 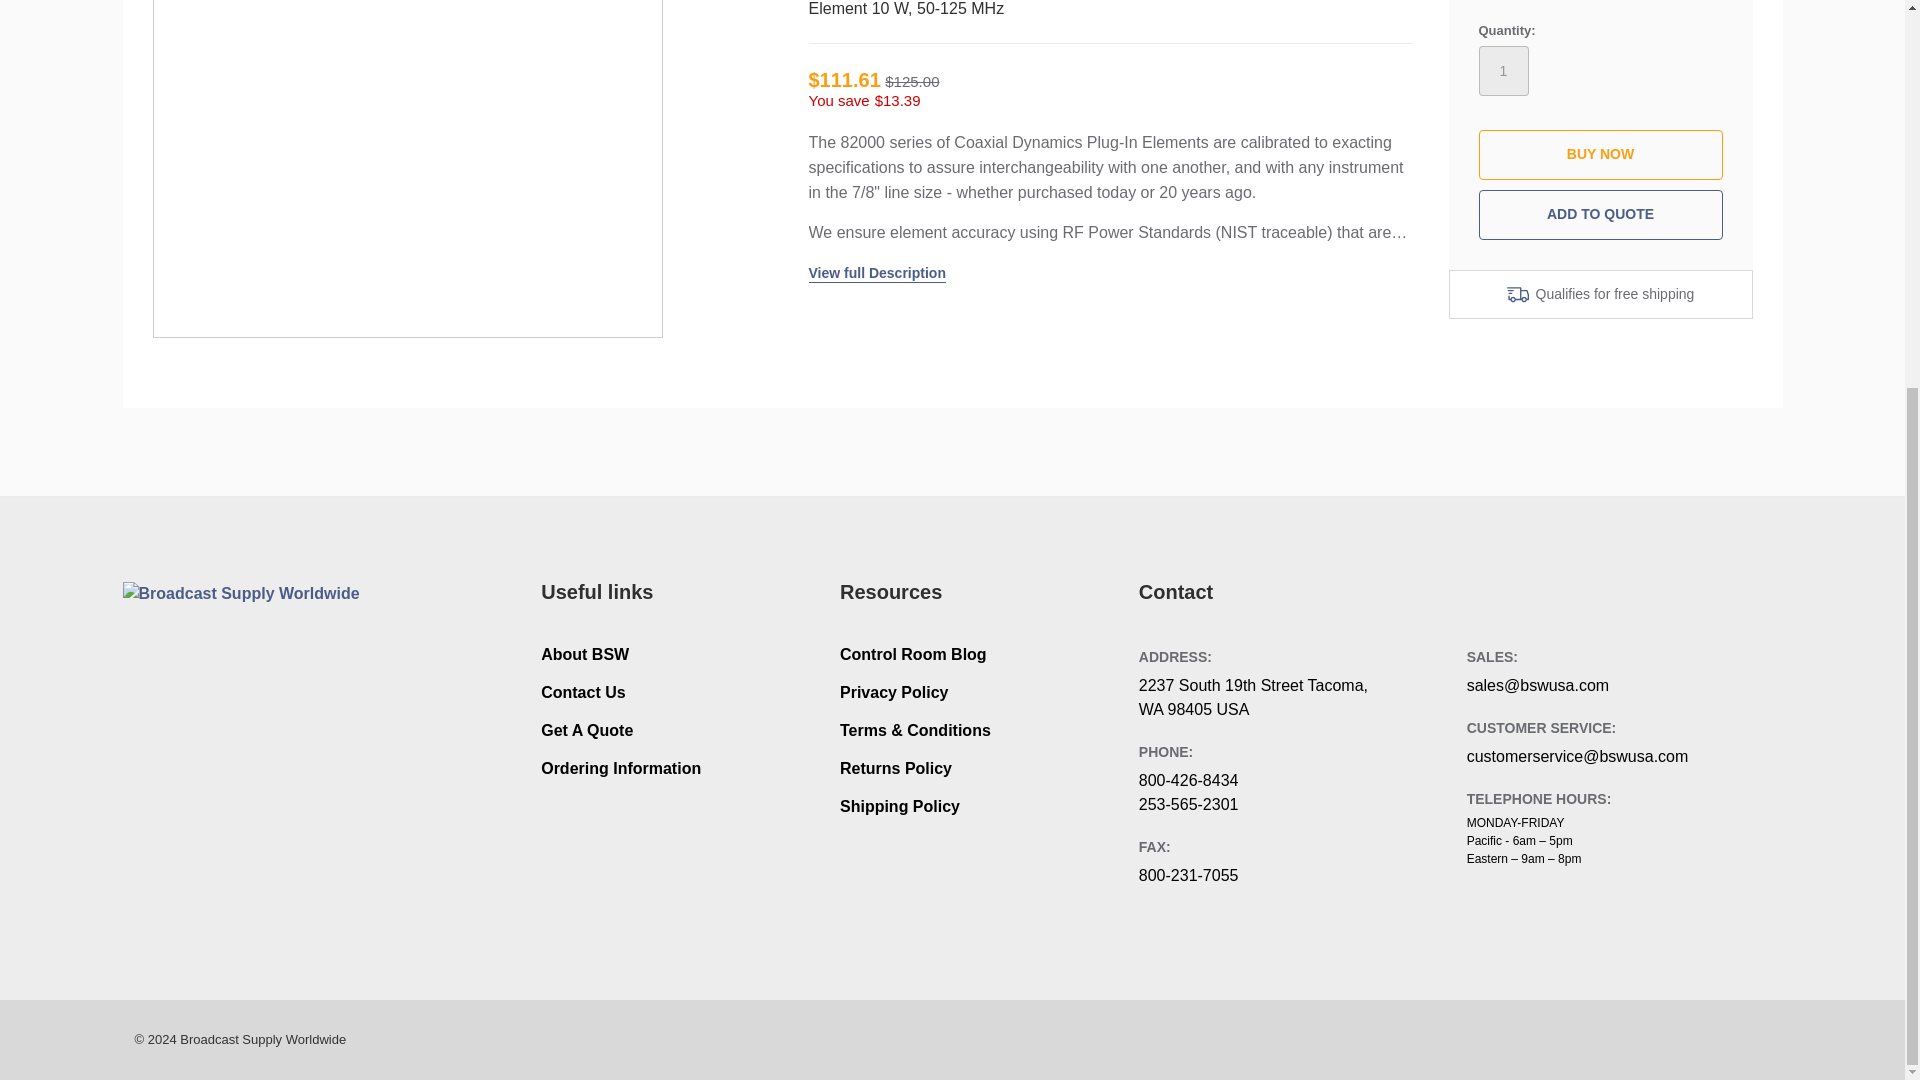 What do you see at coordinates (585, 654) in the screenshot?
I see `About BSW` at bounding box center [585, 654].